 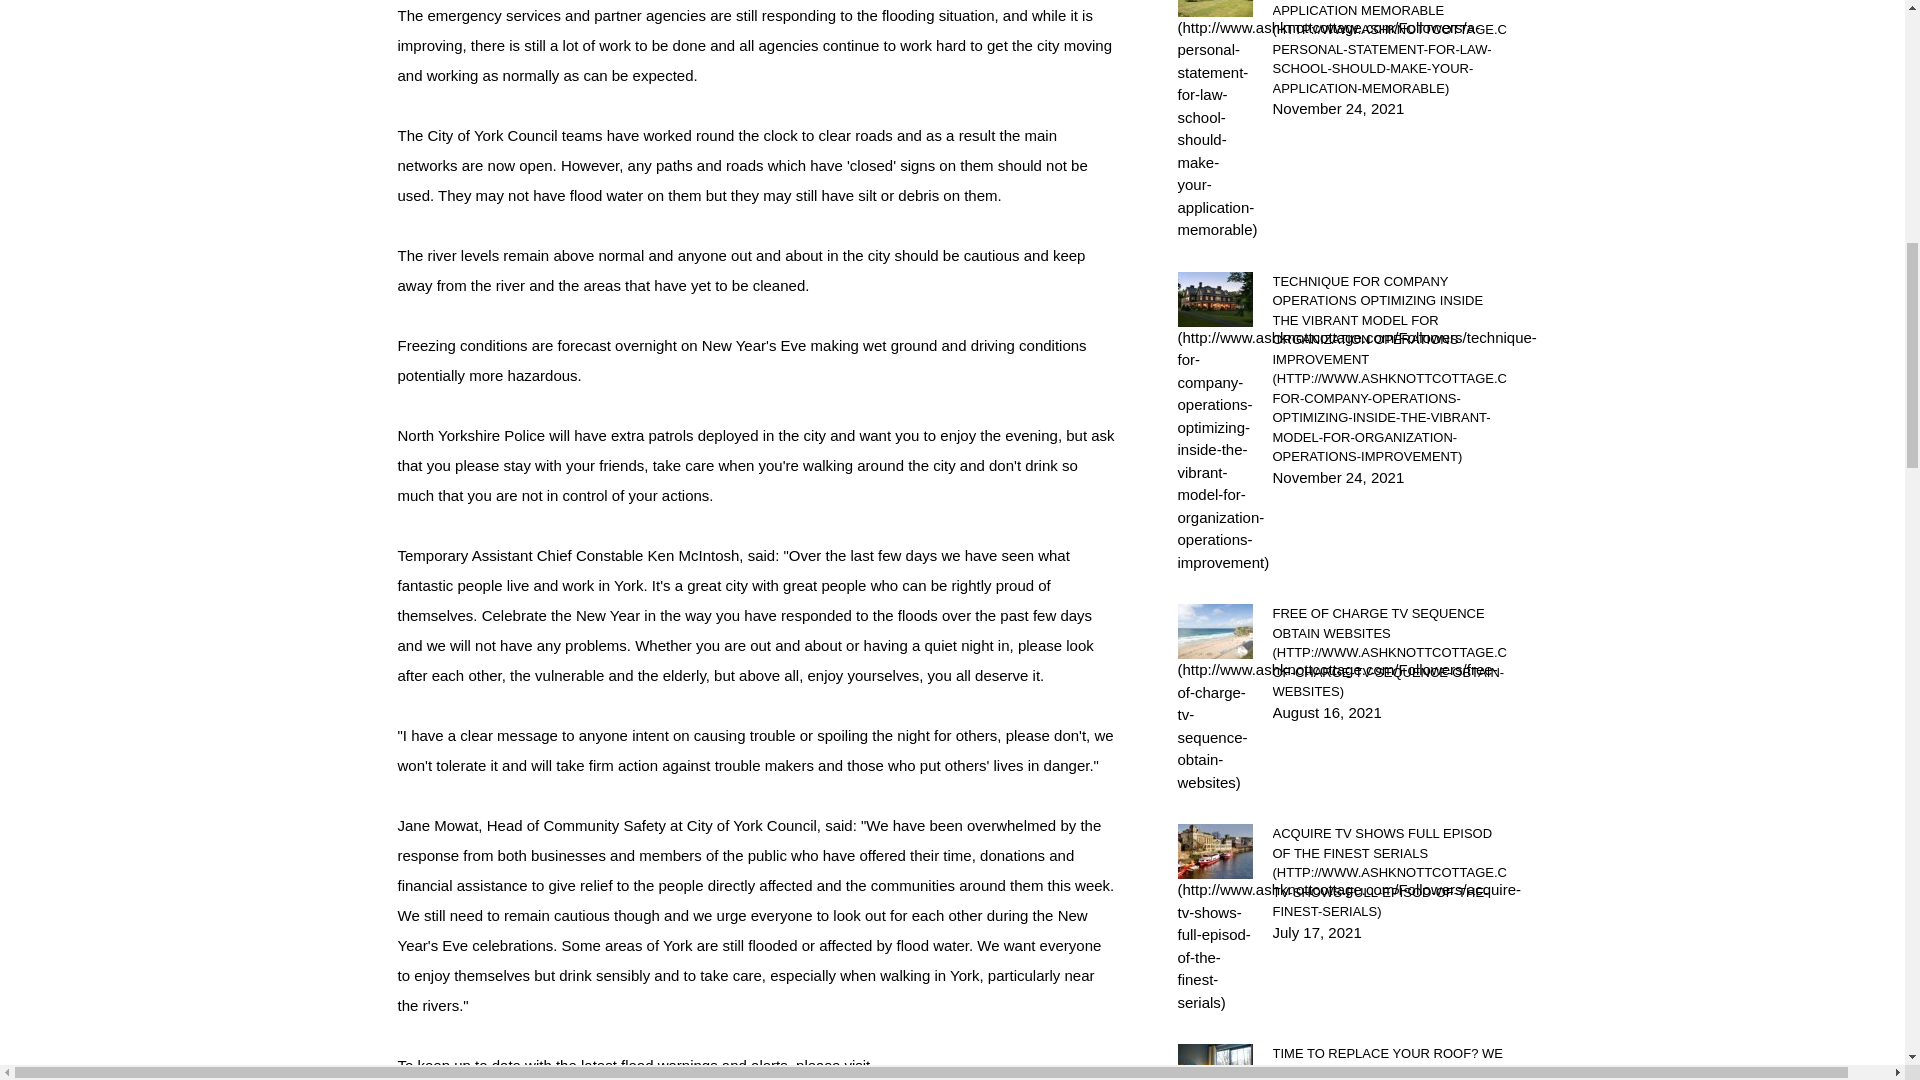 I want to click on FREE OF CHARGE TV SEQUENCE OBTAIN WEBSITES, so click(x=1389, y=652).